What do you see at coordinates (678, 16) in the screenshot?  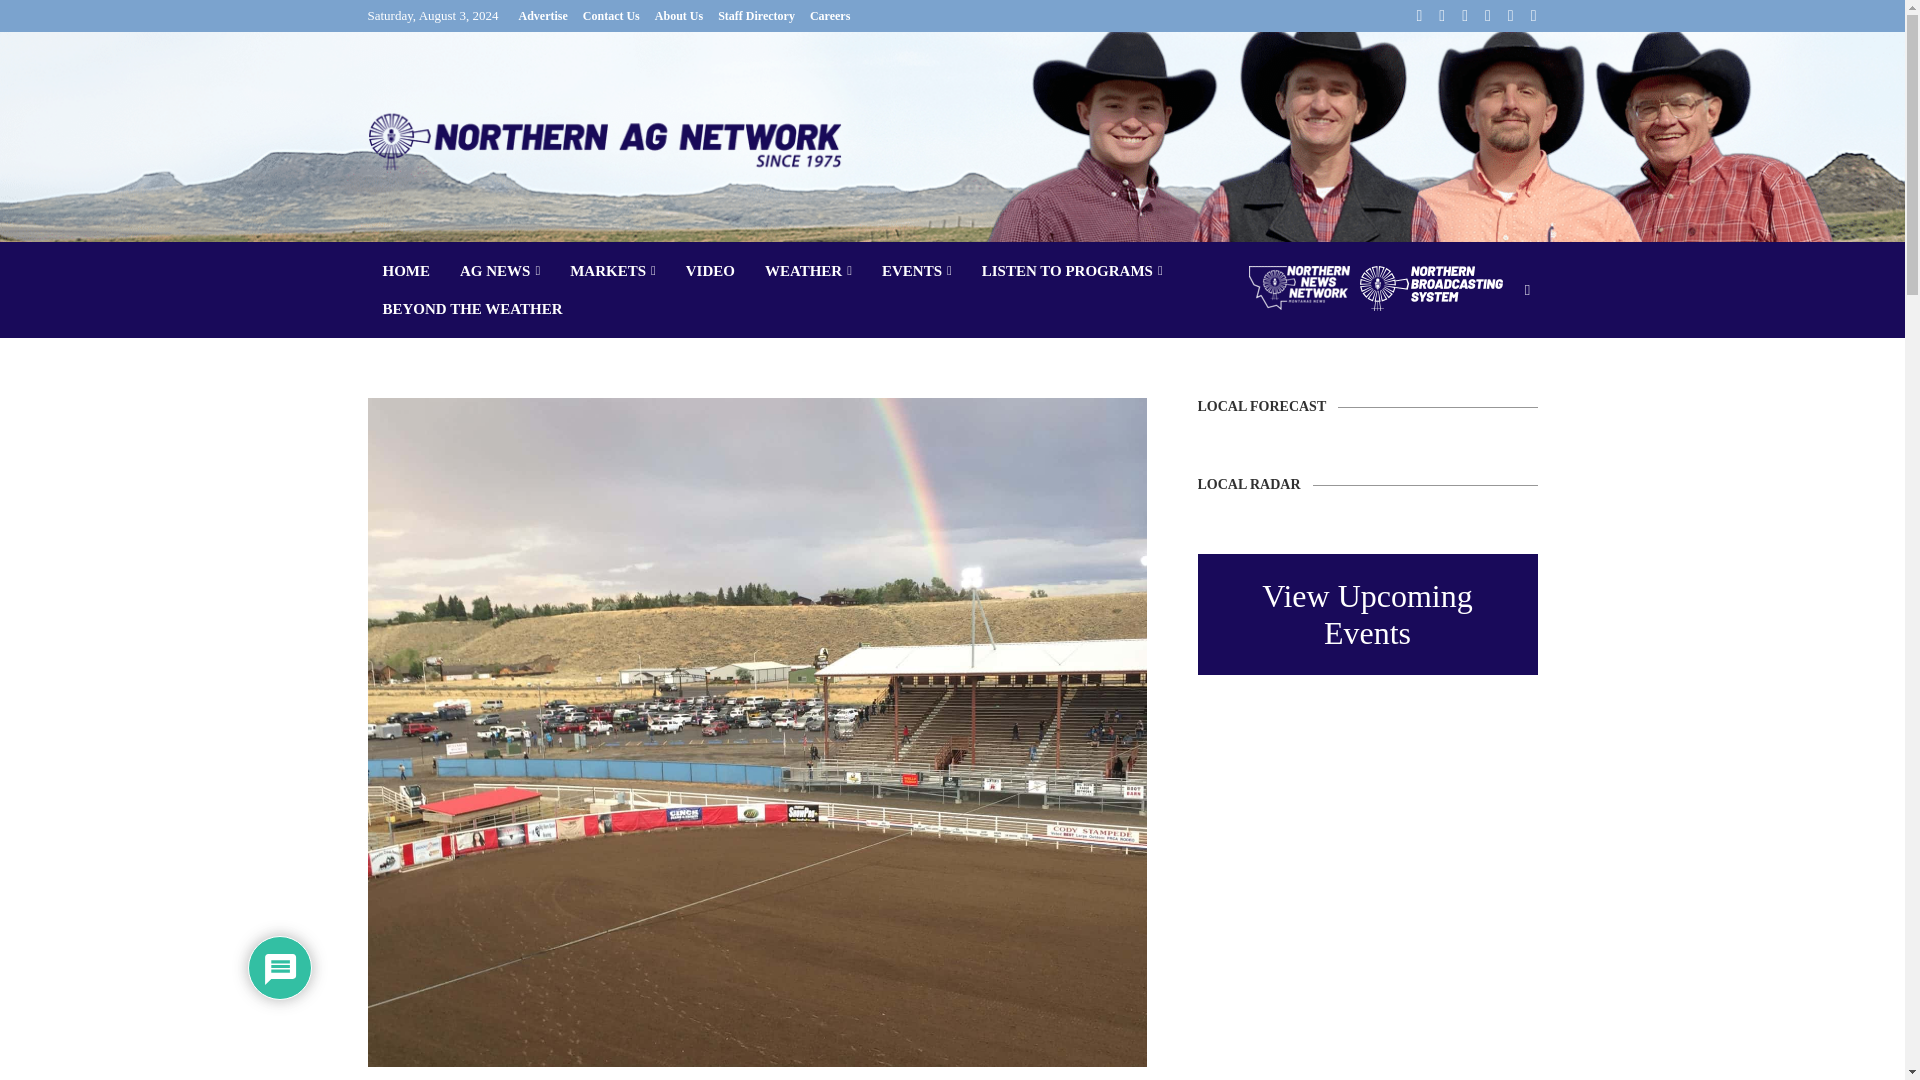 I see `About Us` at bounding box center [678, 16].